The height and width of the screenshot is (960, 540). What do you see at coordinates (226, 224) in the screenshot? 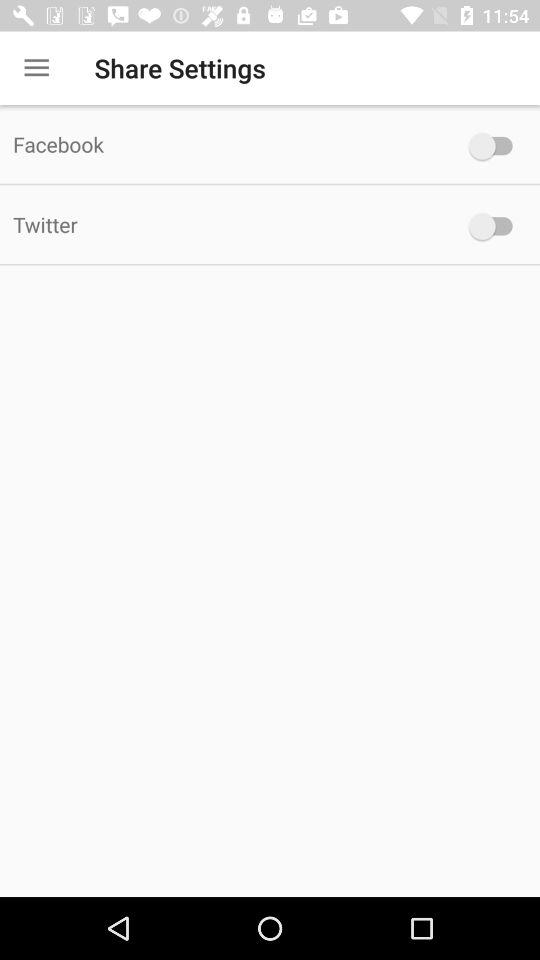
I see `tap twitter icon` at bounding box center [226, 224].